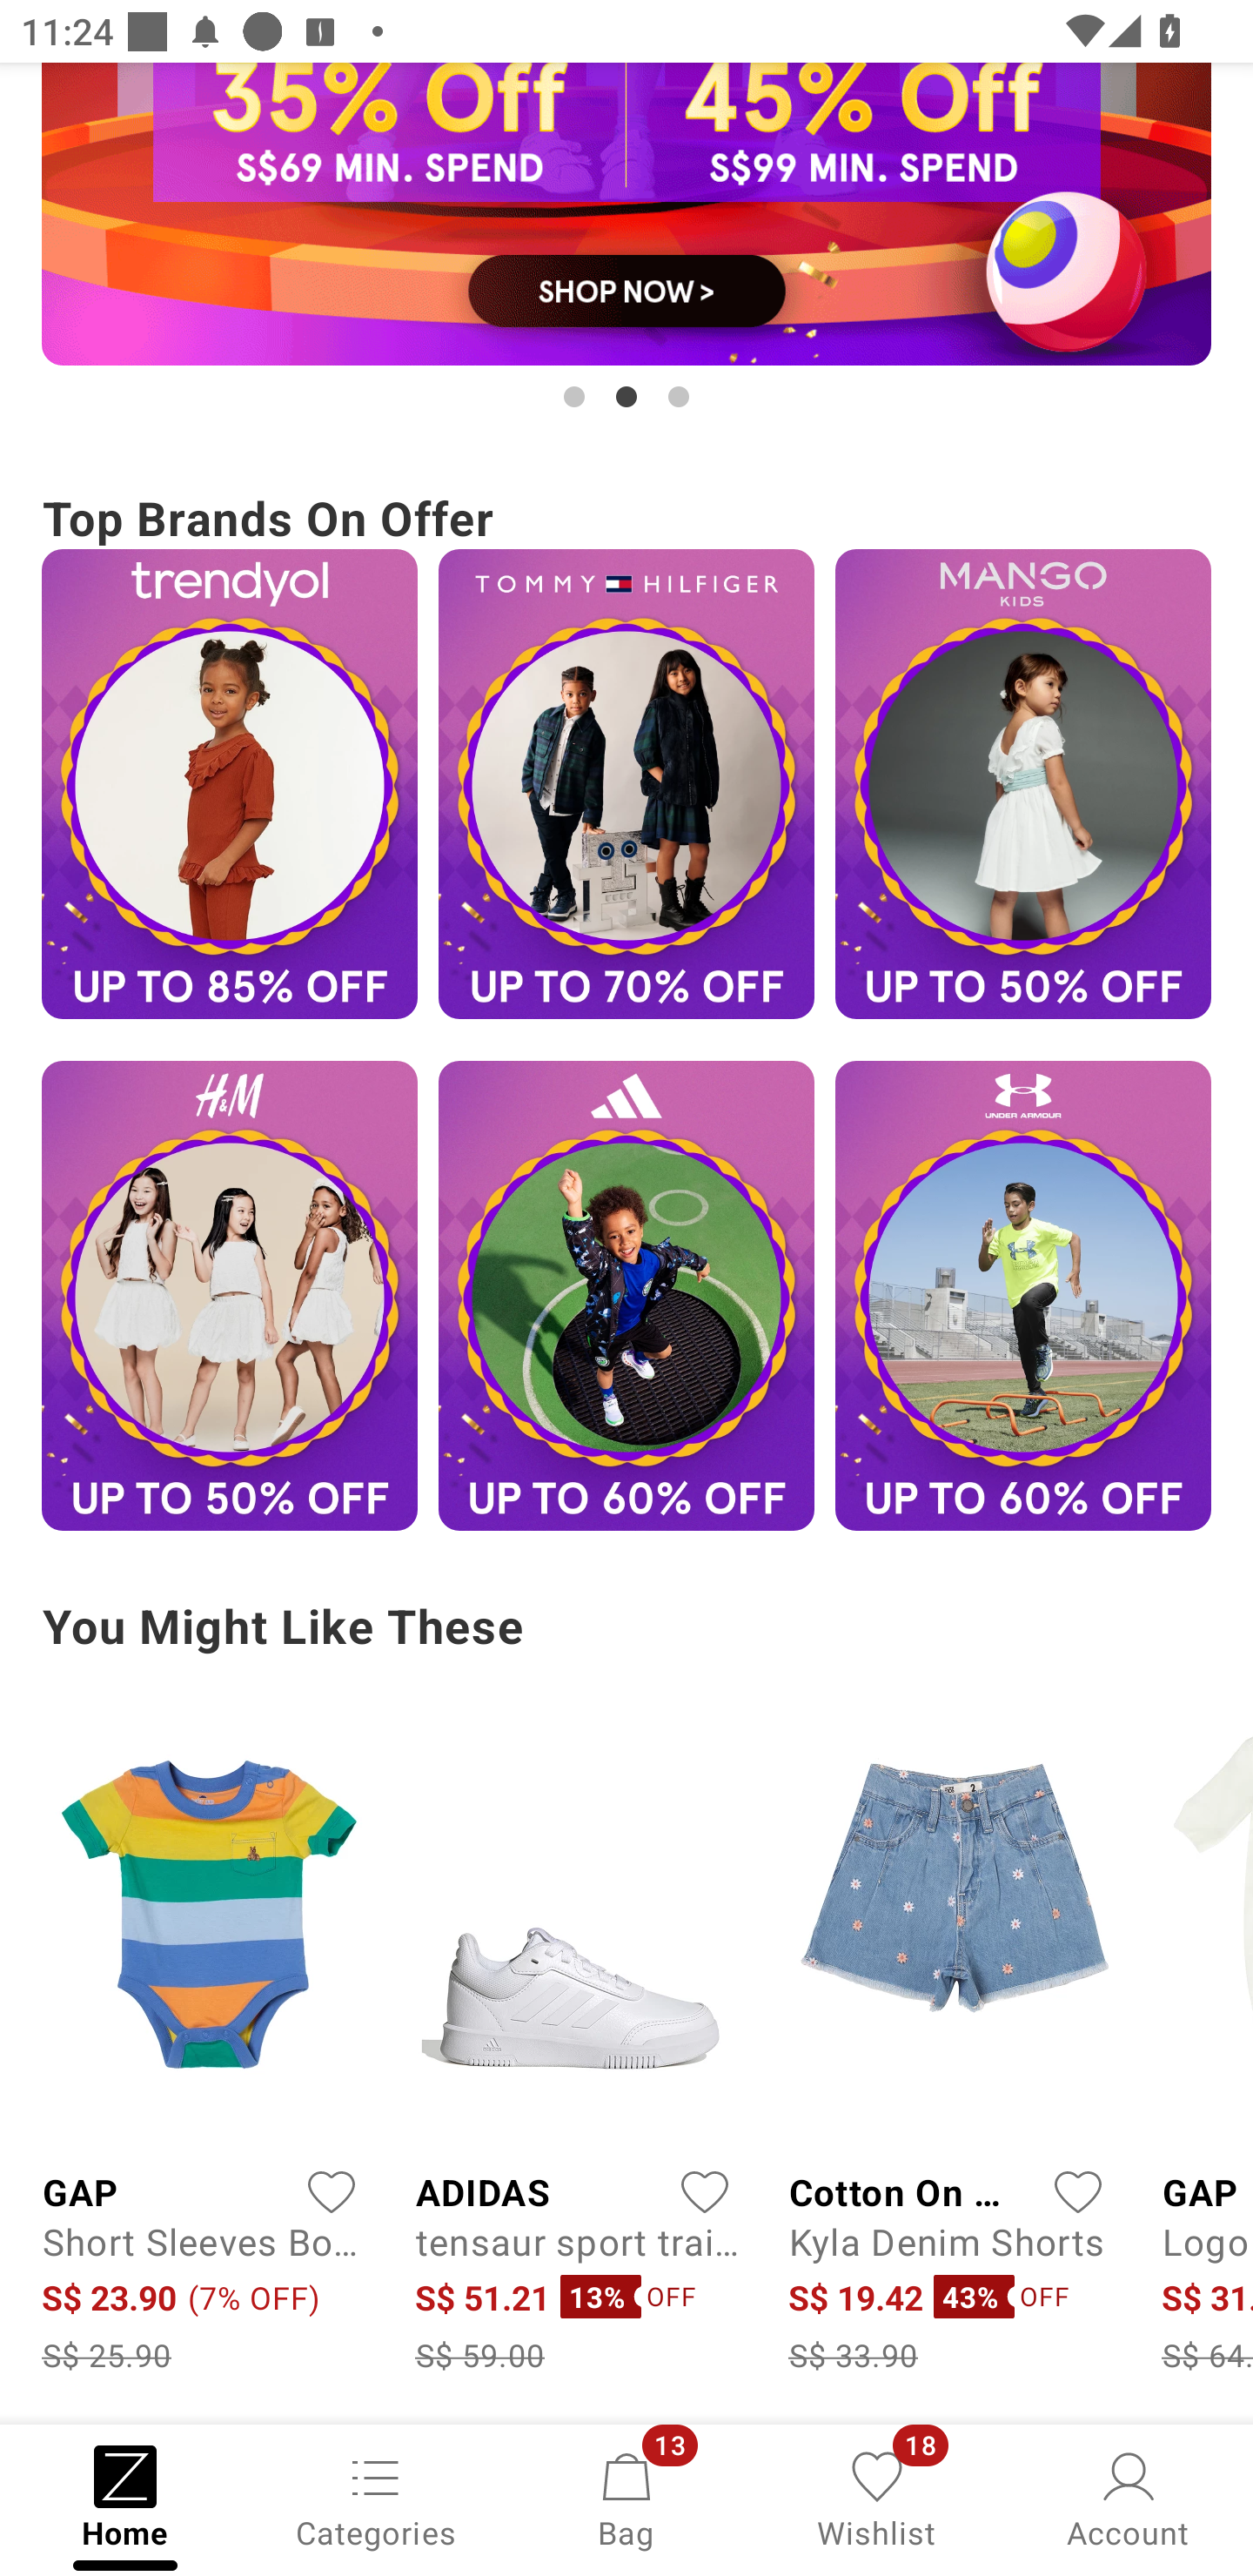  Describe the element at coordinates (626, 1295) in the screenshot. I see `Campaign banner` at that location.